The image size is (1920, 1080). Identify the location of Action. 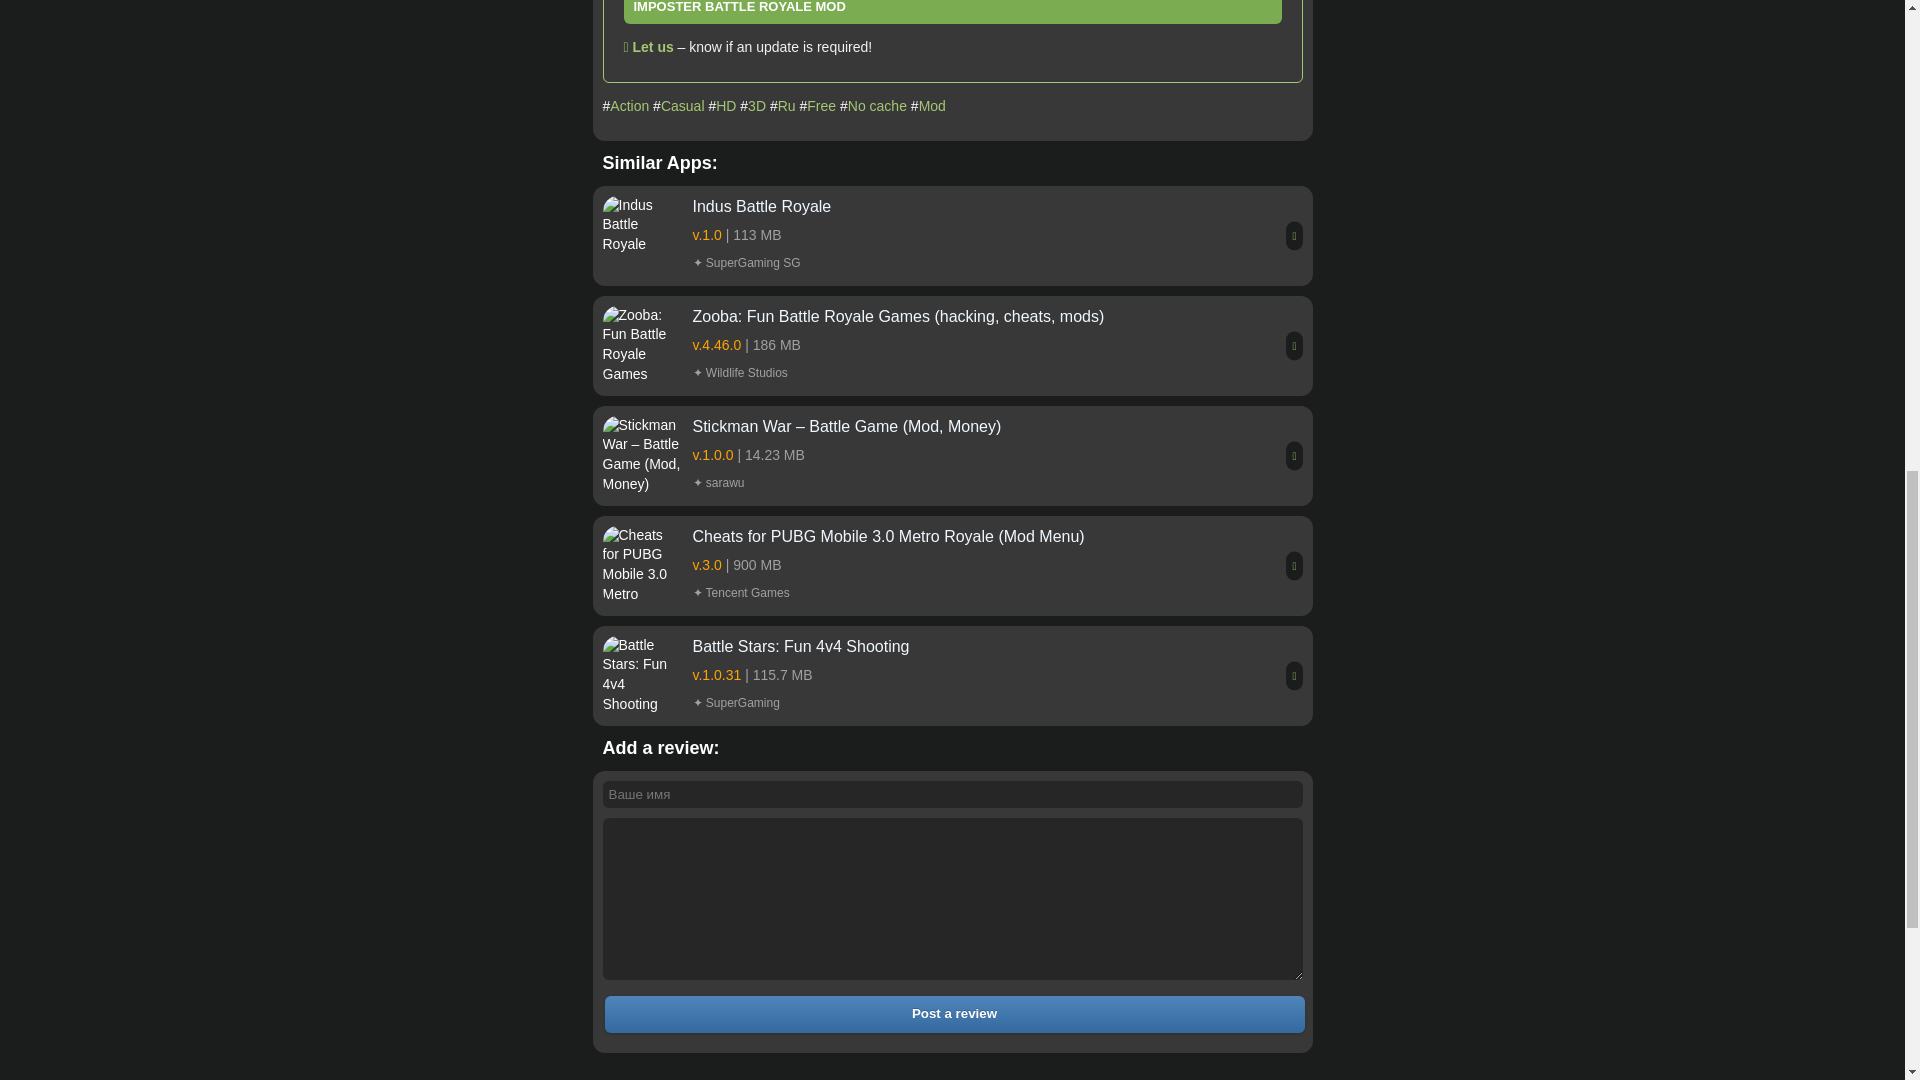
(629, 106).